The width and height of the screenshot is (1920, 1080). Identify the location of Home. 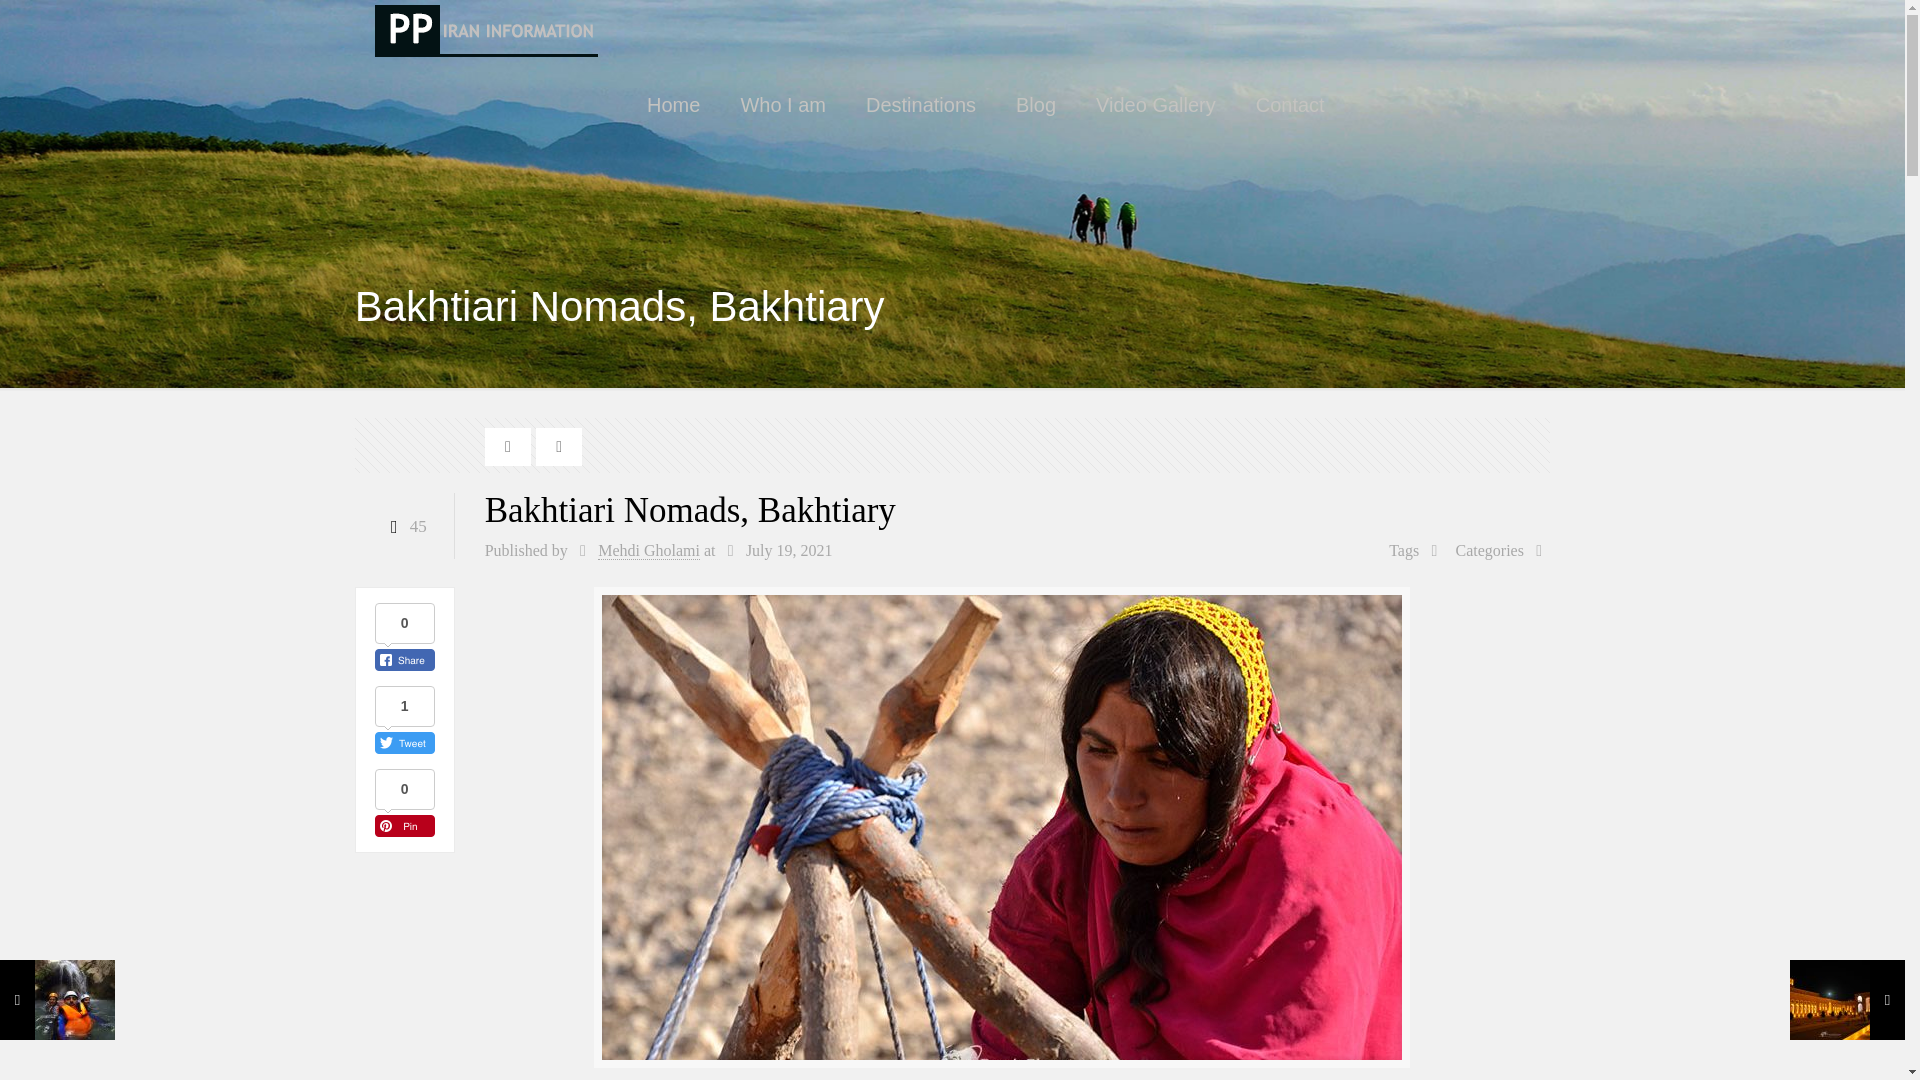
(674, 105).